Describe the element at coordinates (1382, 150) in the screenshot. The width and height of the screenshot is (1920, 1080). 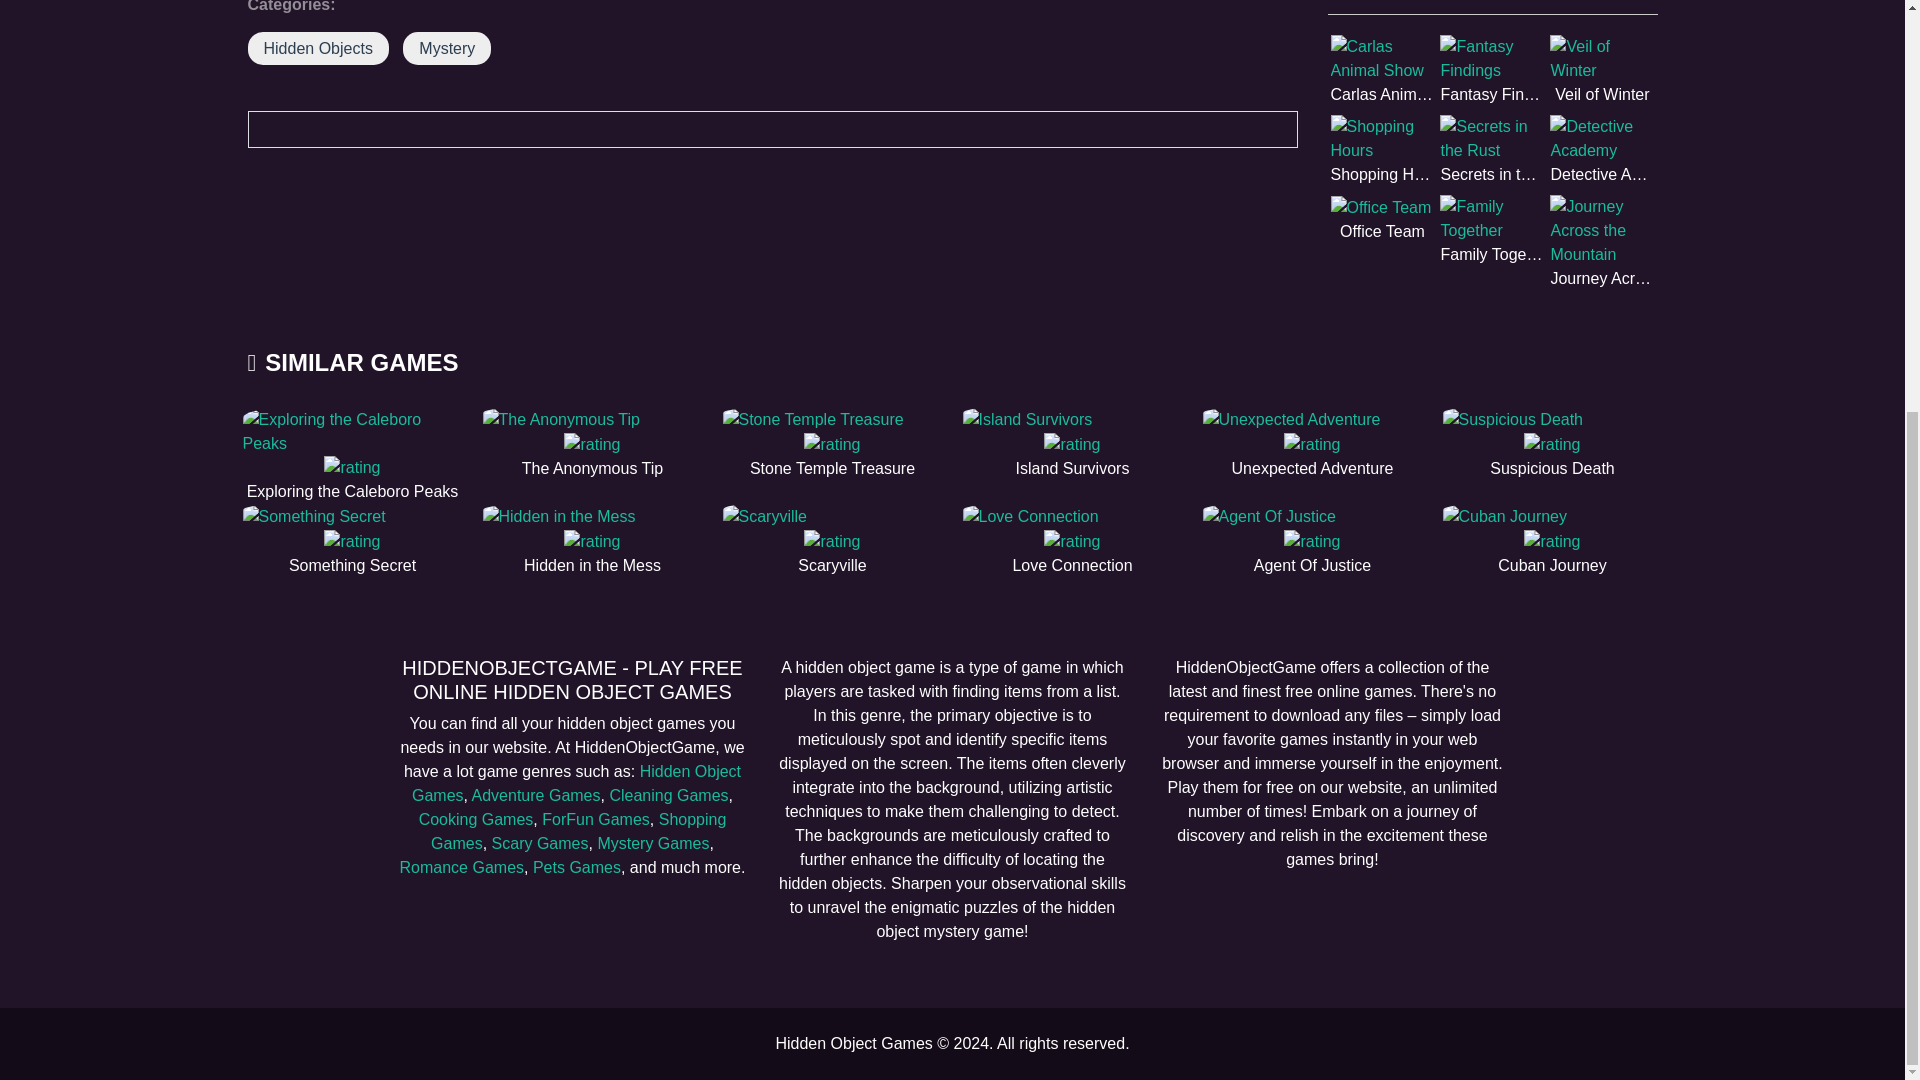
I see `Shopping Hours` at that location.